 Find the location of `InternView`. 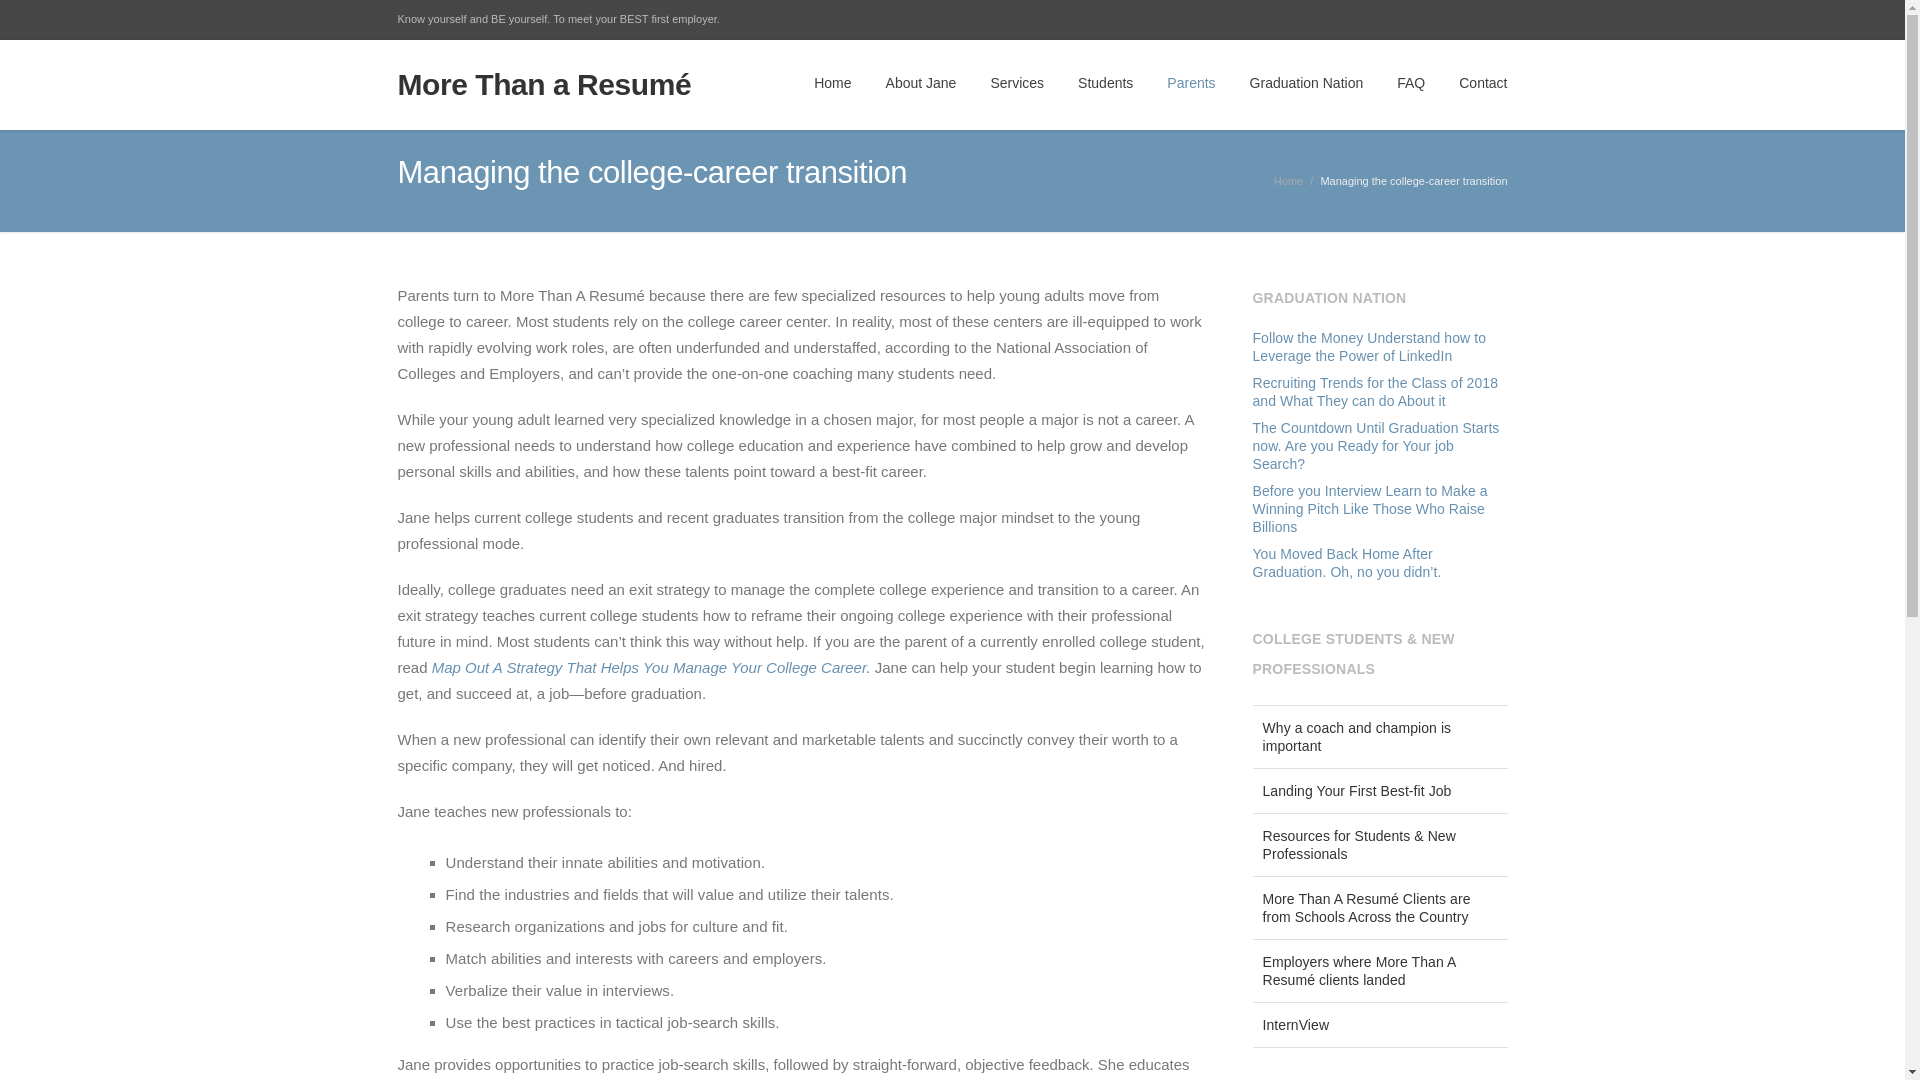

InternView is located at coordinates (1379, 1024).